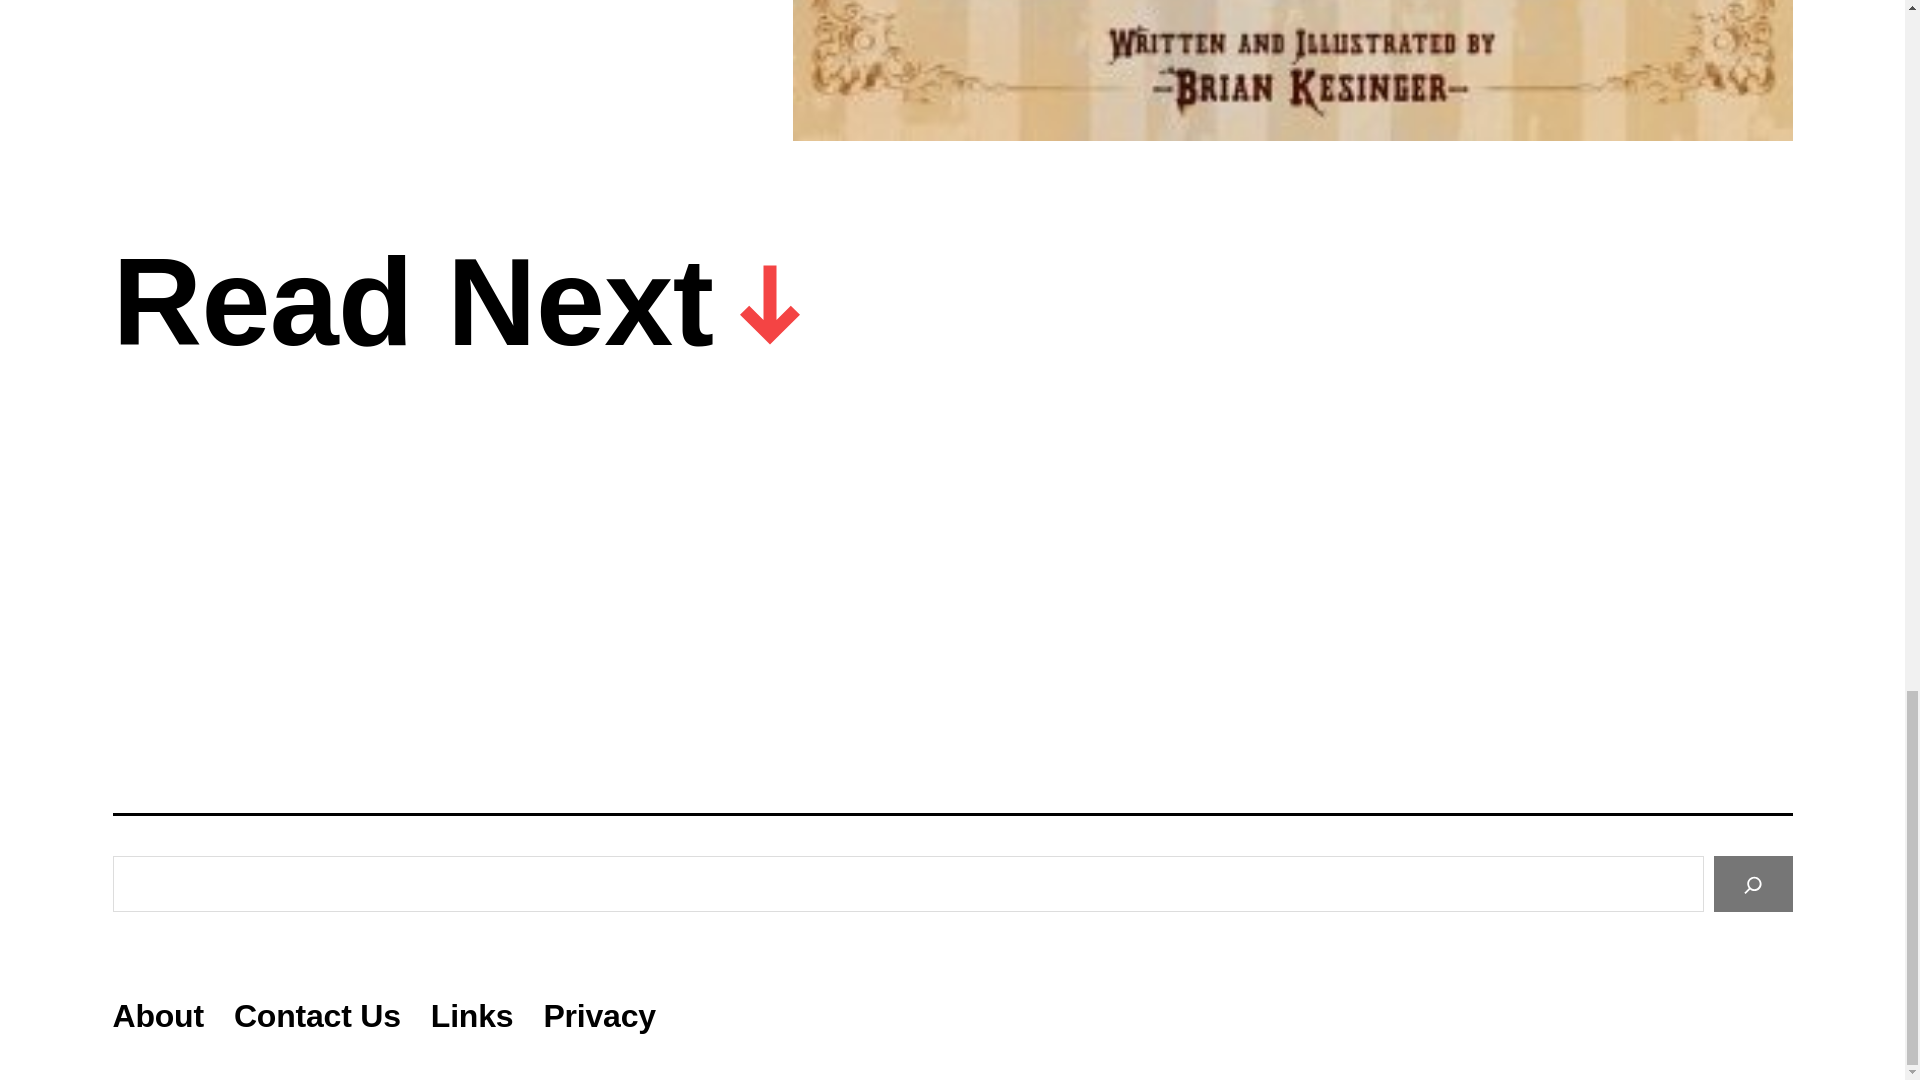 The image size is (1920, 1080). Describe the element at coordinates (598, 1015) in the screenshot. I see `Privacy` at that location.